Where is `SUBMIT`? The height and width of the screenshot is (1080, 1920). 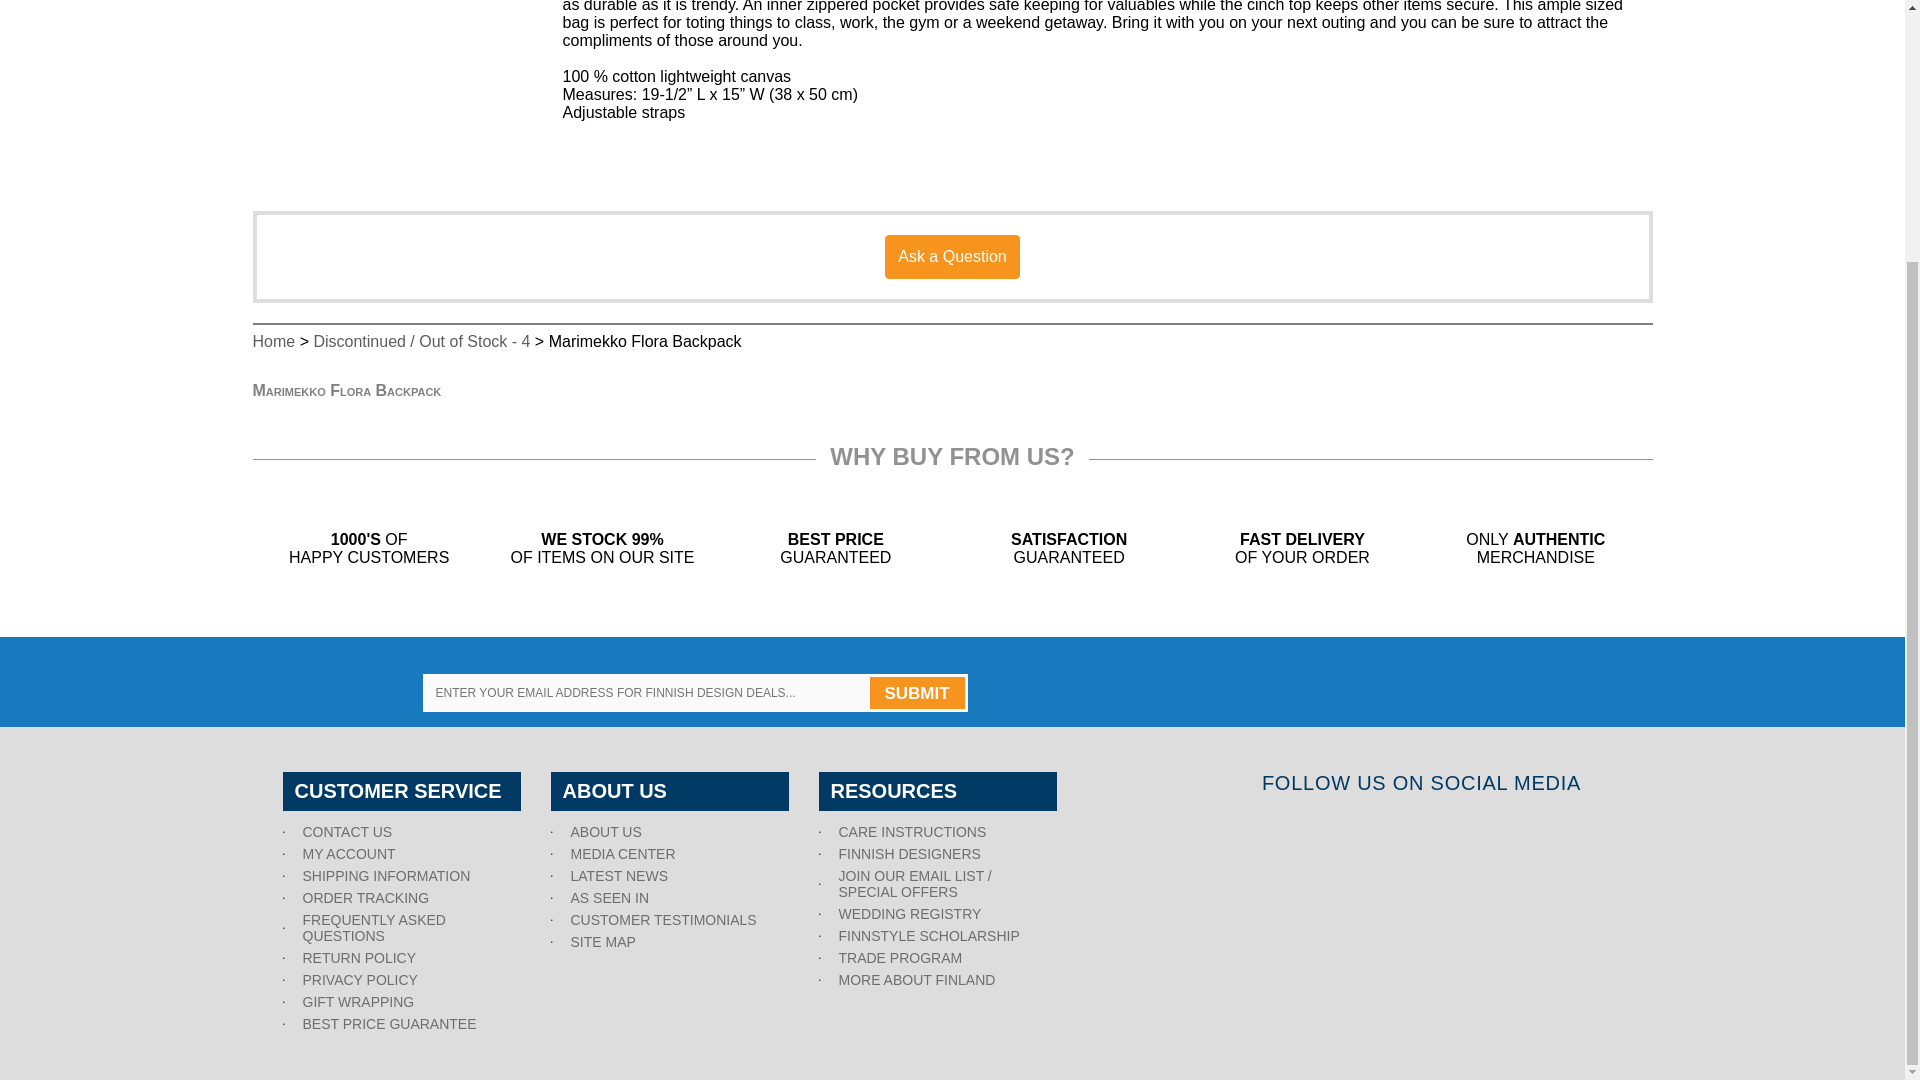
SUBMIT is located at coordinates (917, 692).